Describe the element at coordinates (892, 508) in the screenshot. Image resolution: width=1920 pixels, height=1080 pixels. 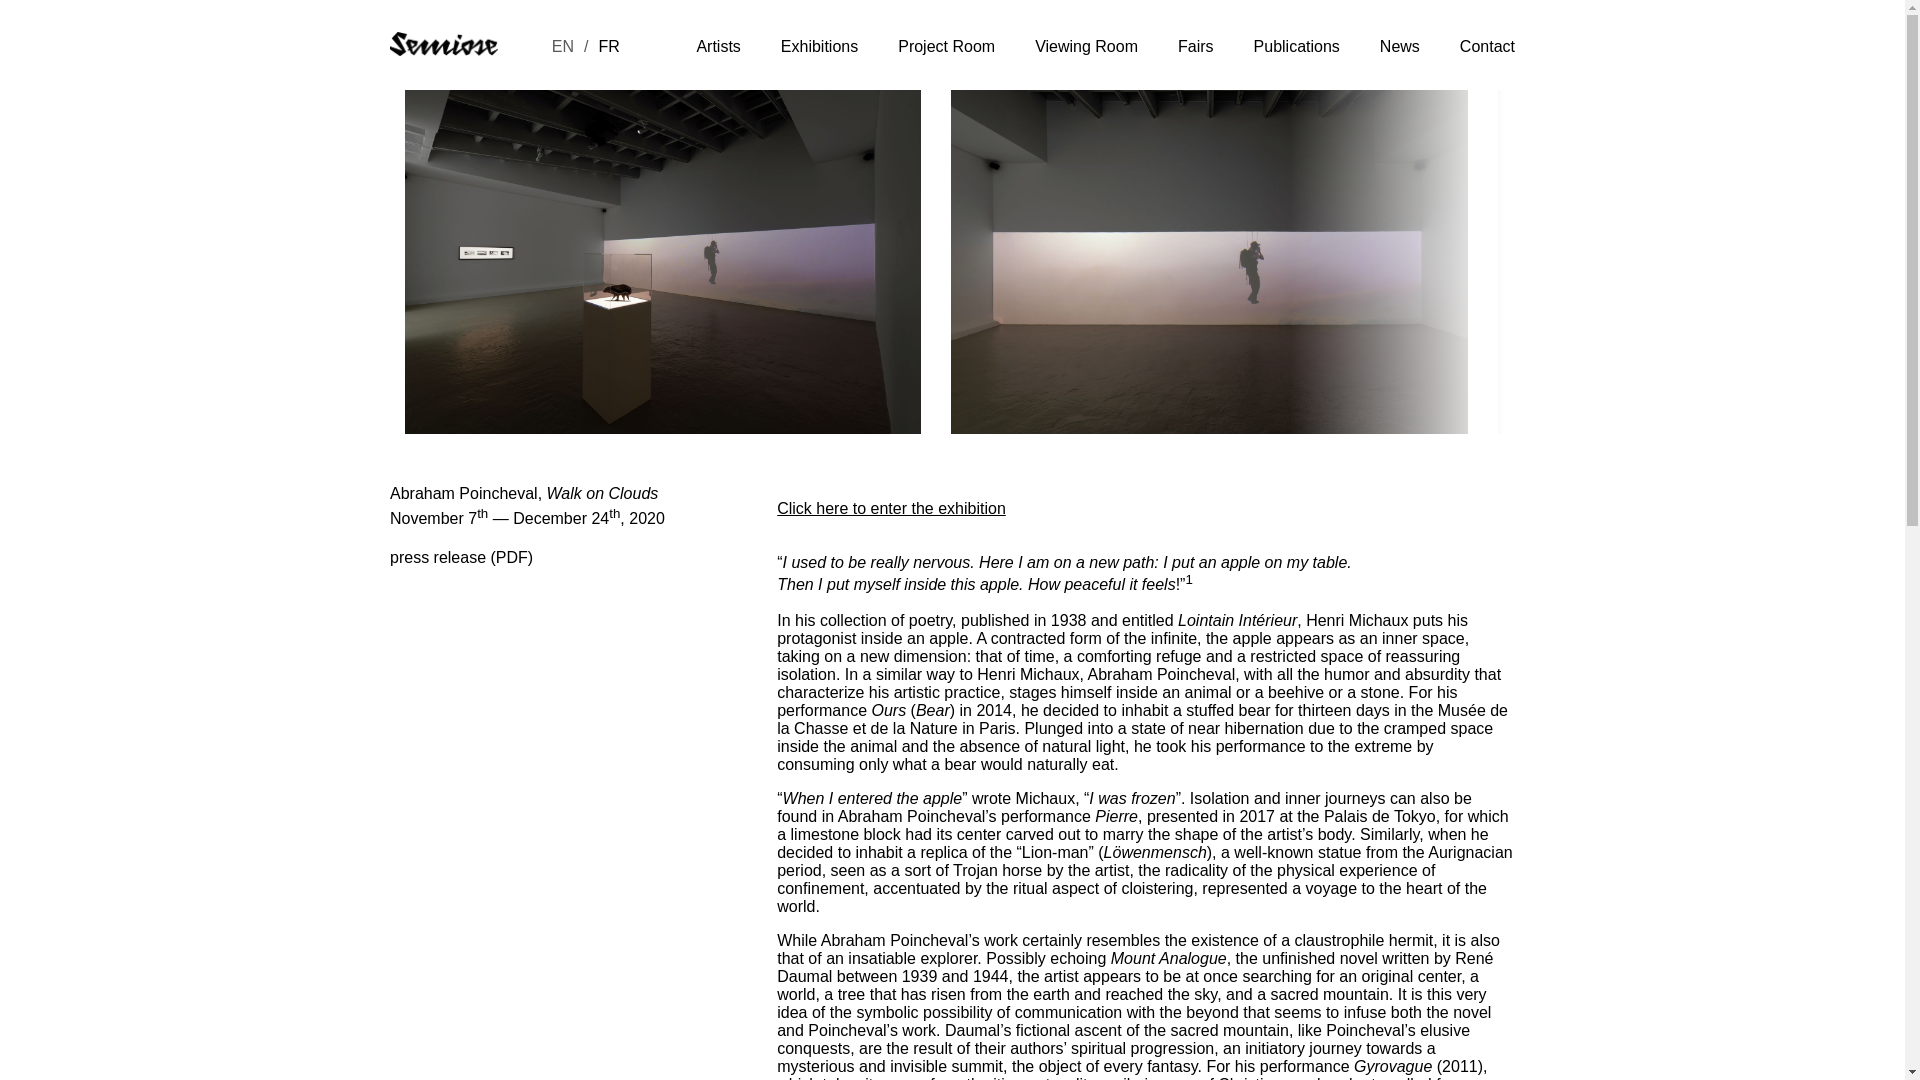
I see `Click here to enter the exhibition` at that location.